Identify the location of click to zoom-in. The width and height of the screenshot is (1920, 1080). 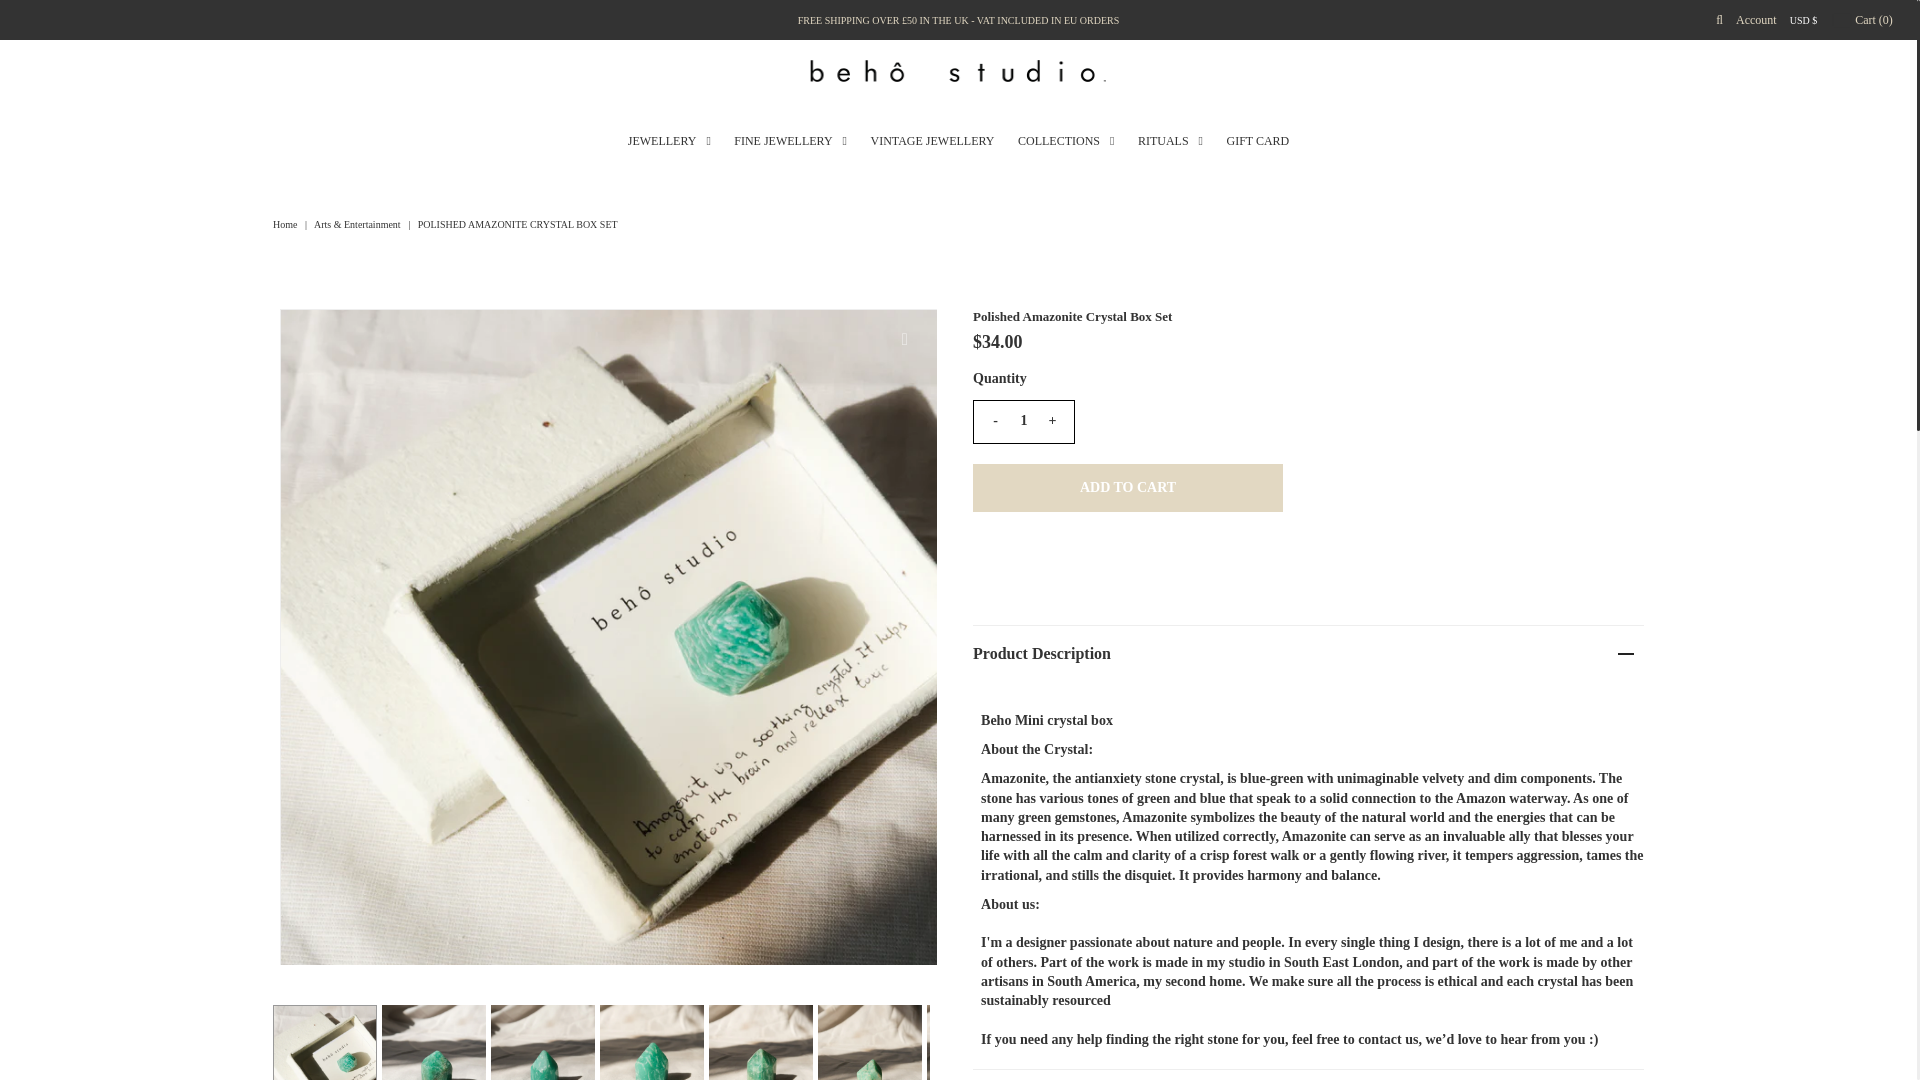
(905, 339).